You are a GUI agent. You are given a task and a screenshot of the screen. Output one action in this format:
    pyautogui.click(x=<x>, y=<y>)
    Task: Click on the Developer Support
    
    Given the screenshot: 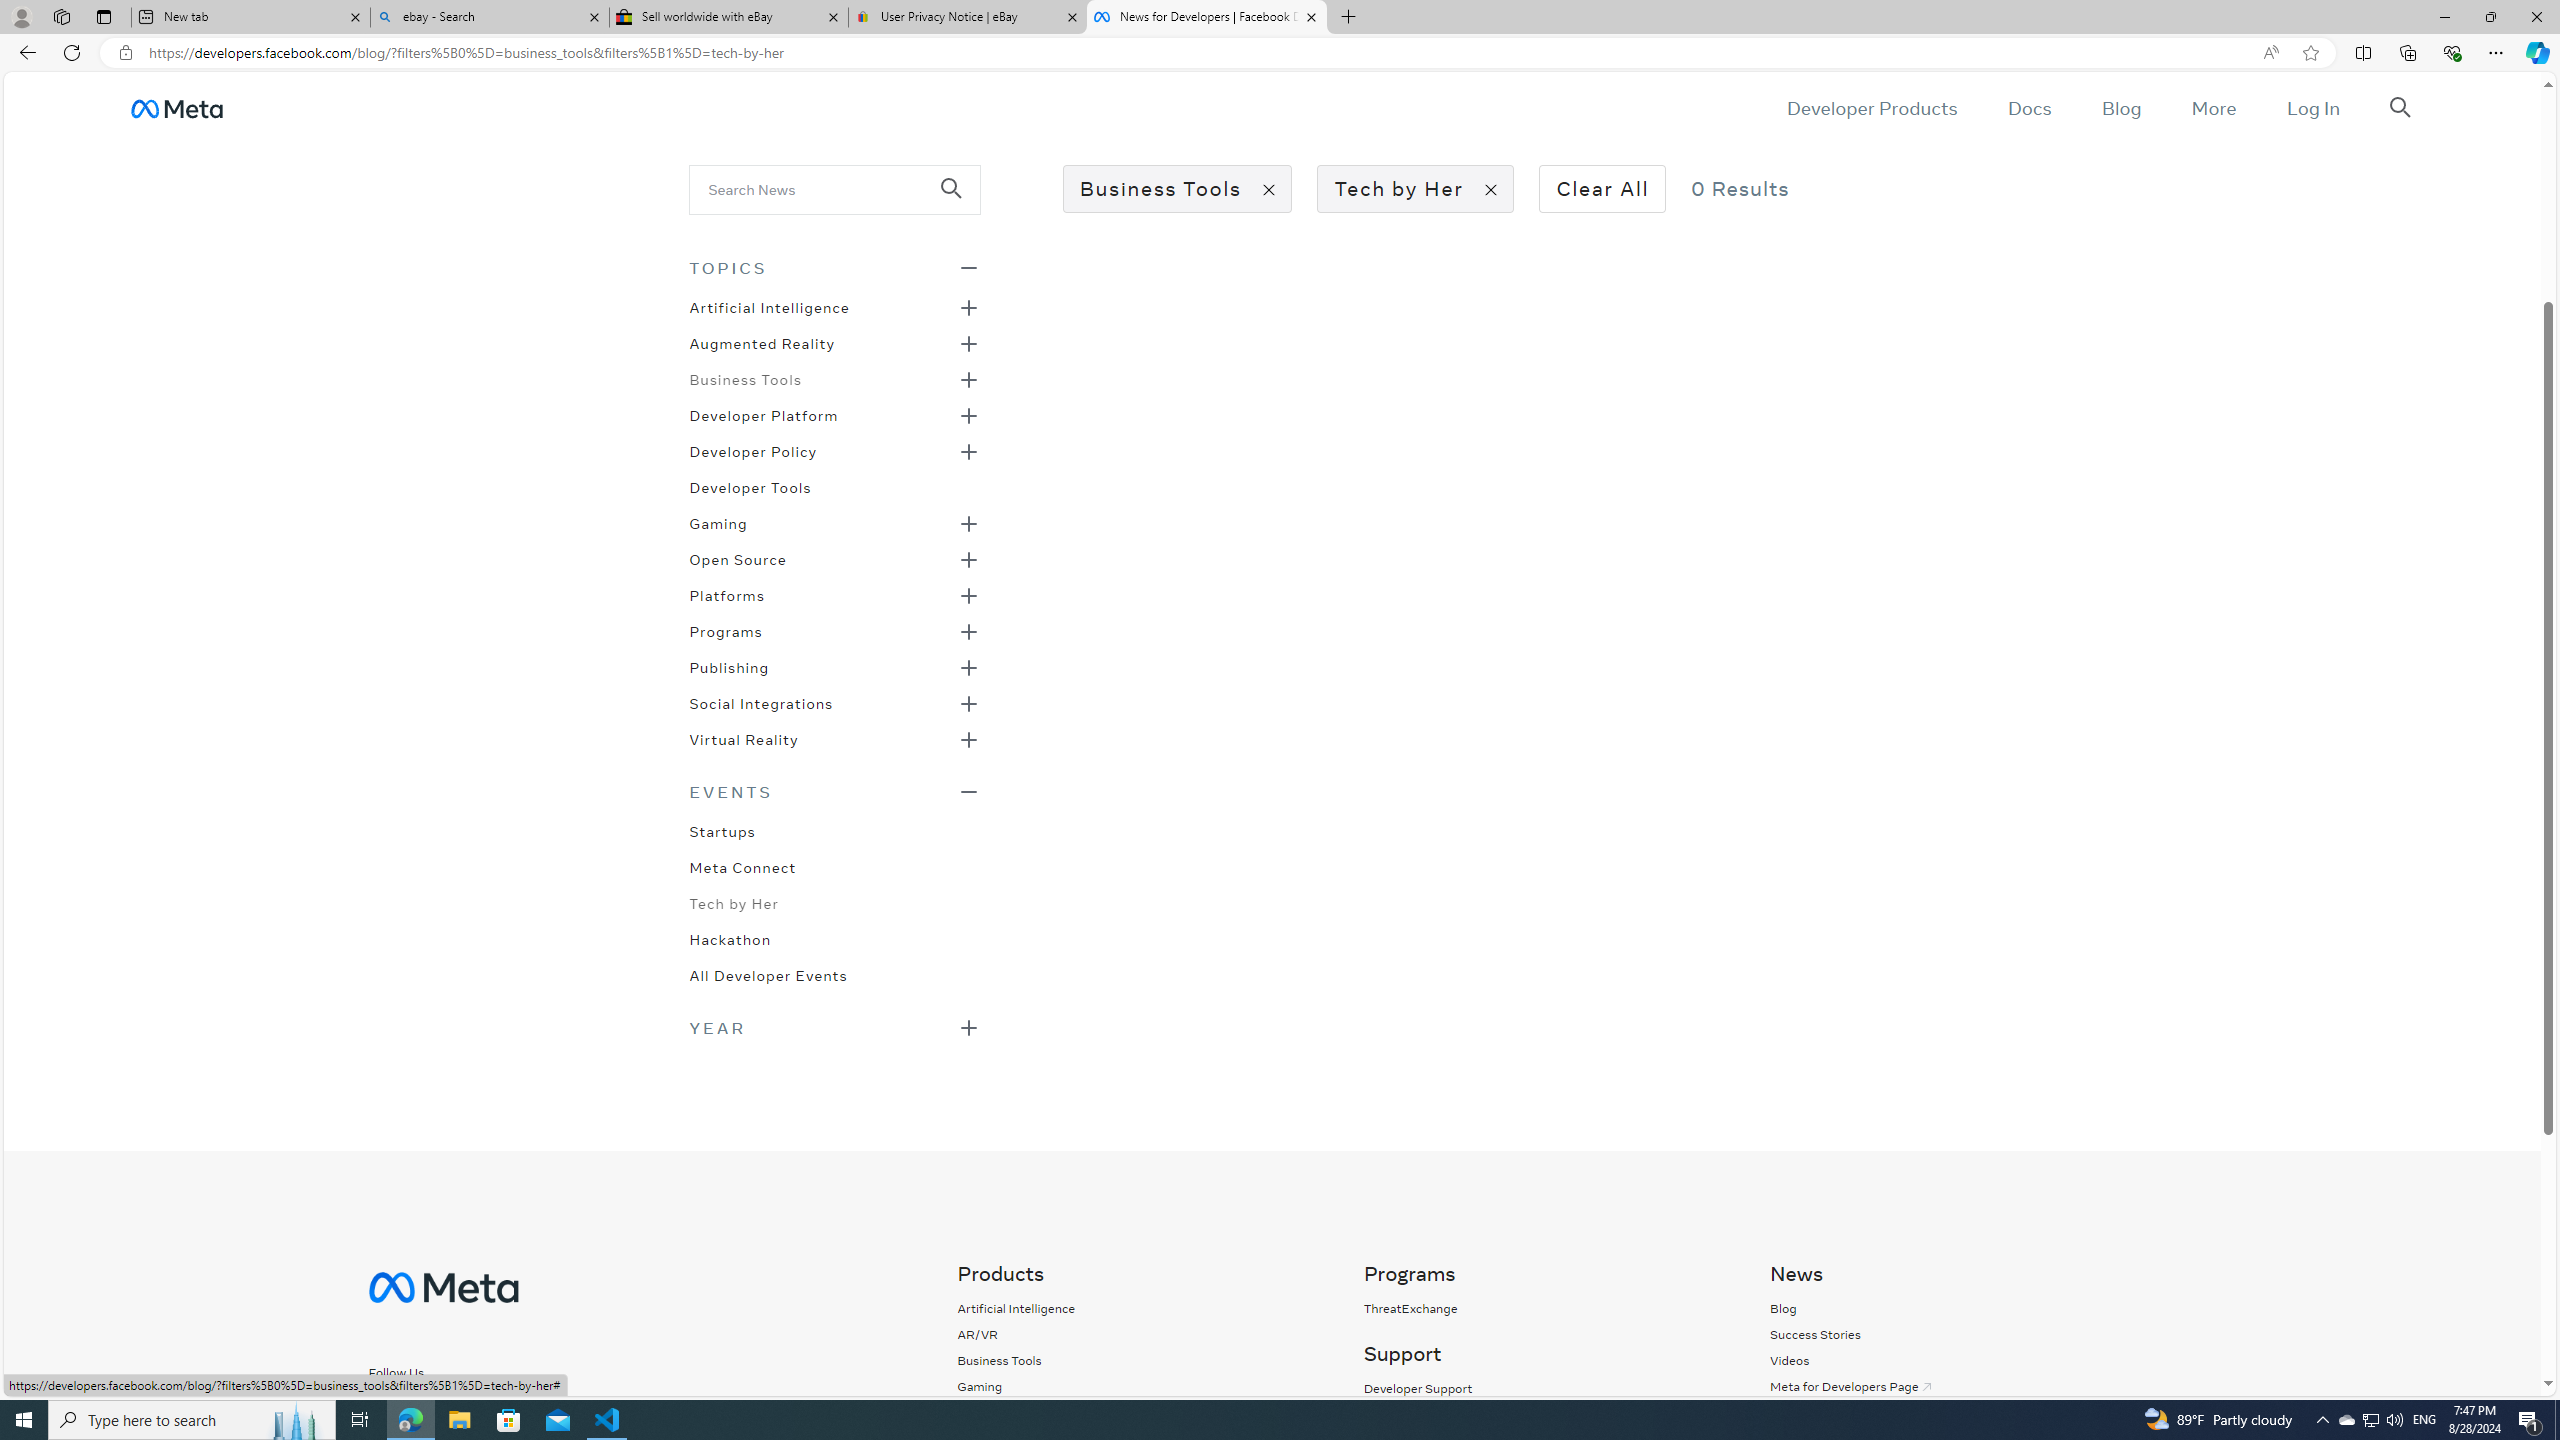 What is the action you would take?
    pyautogui.click(x=1544, y=1388)
    